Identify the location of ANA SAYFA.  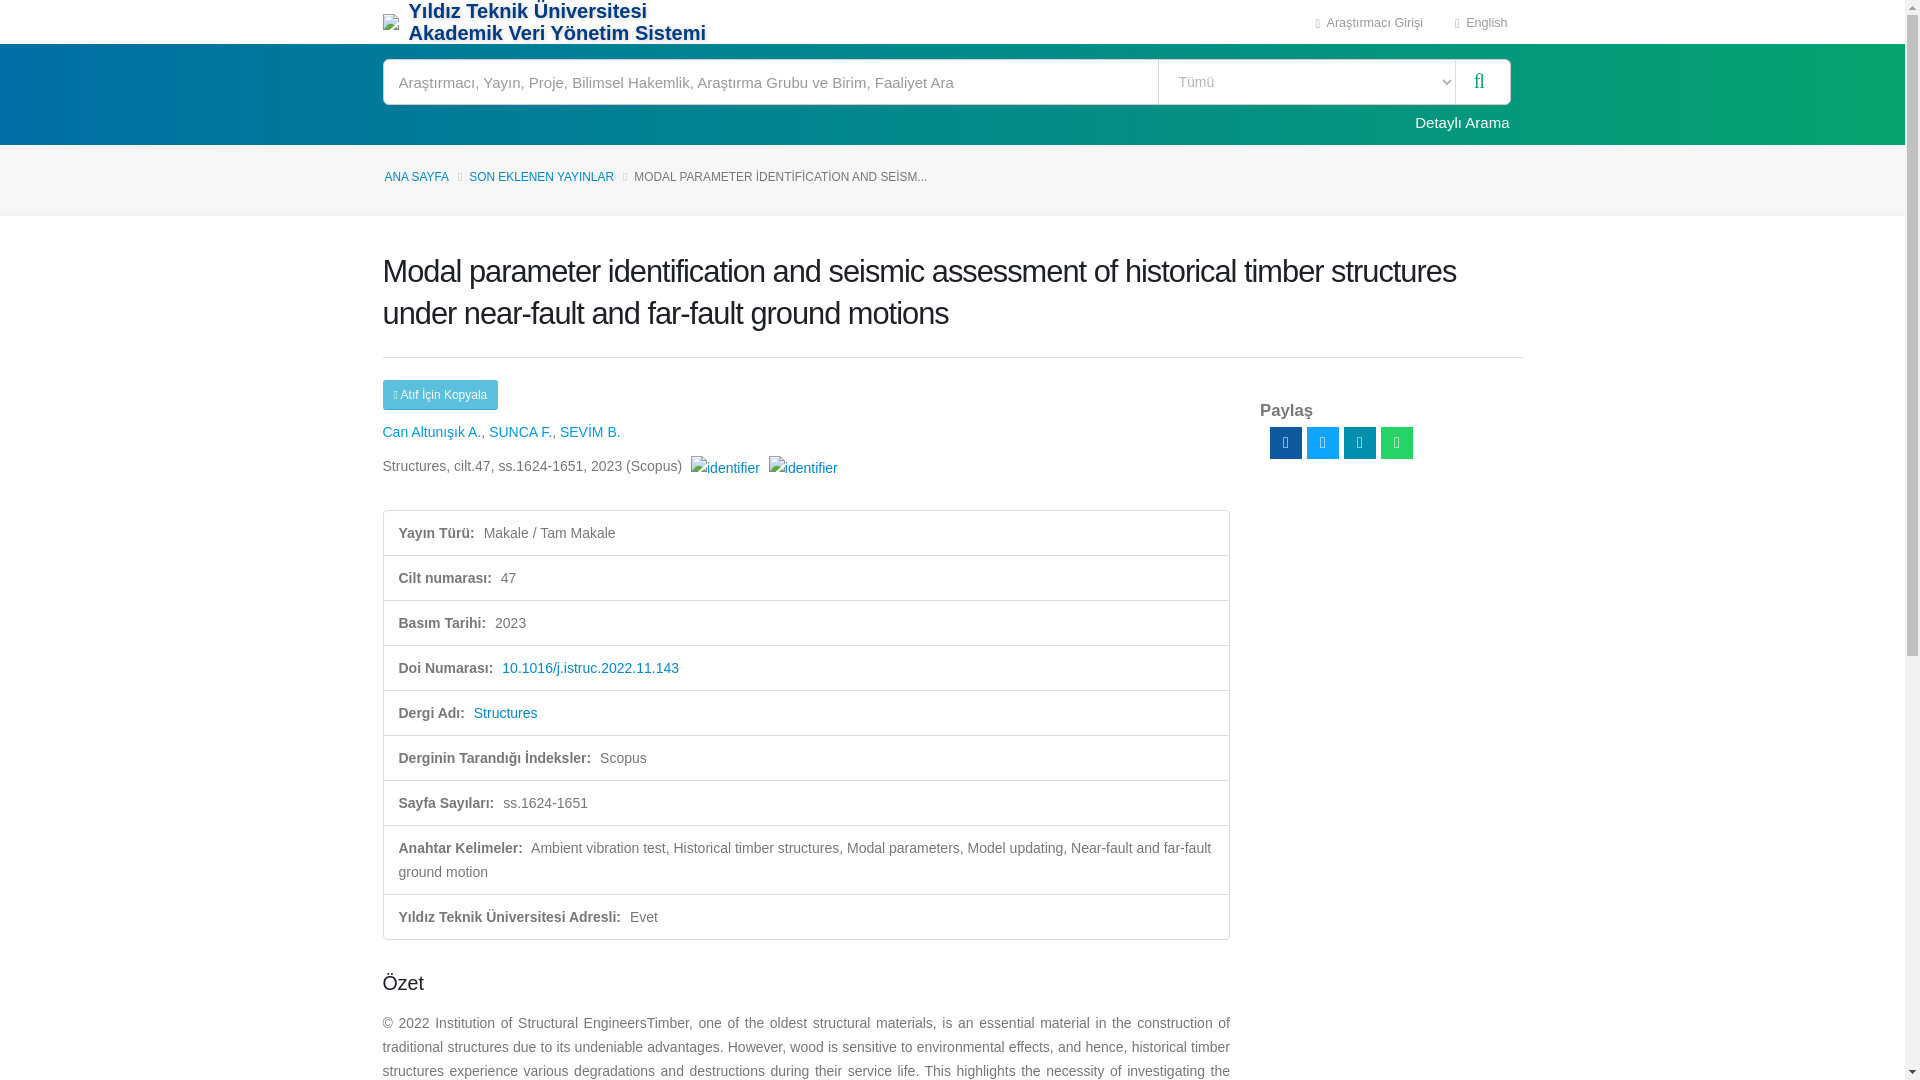
(416, 176).